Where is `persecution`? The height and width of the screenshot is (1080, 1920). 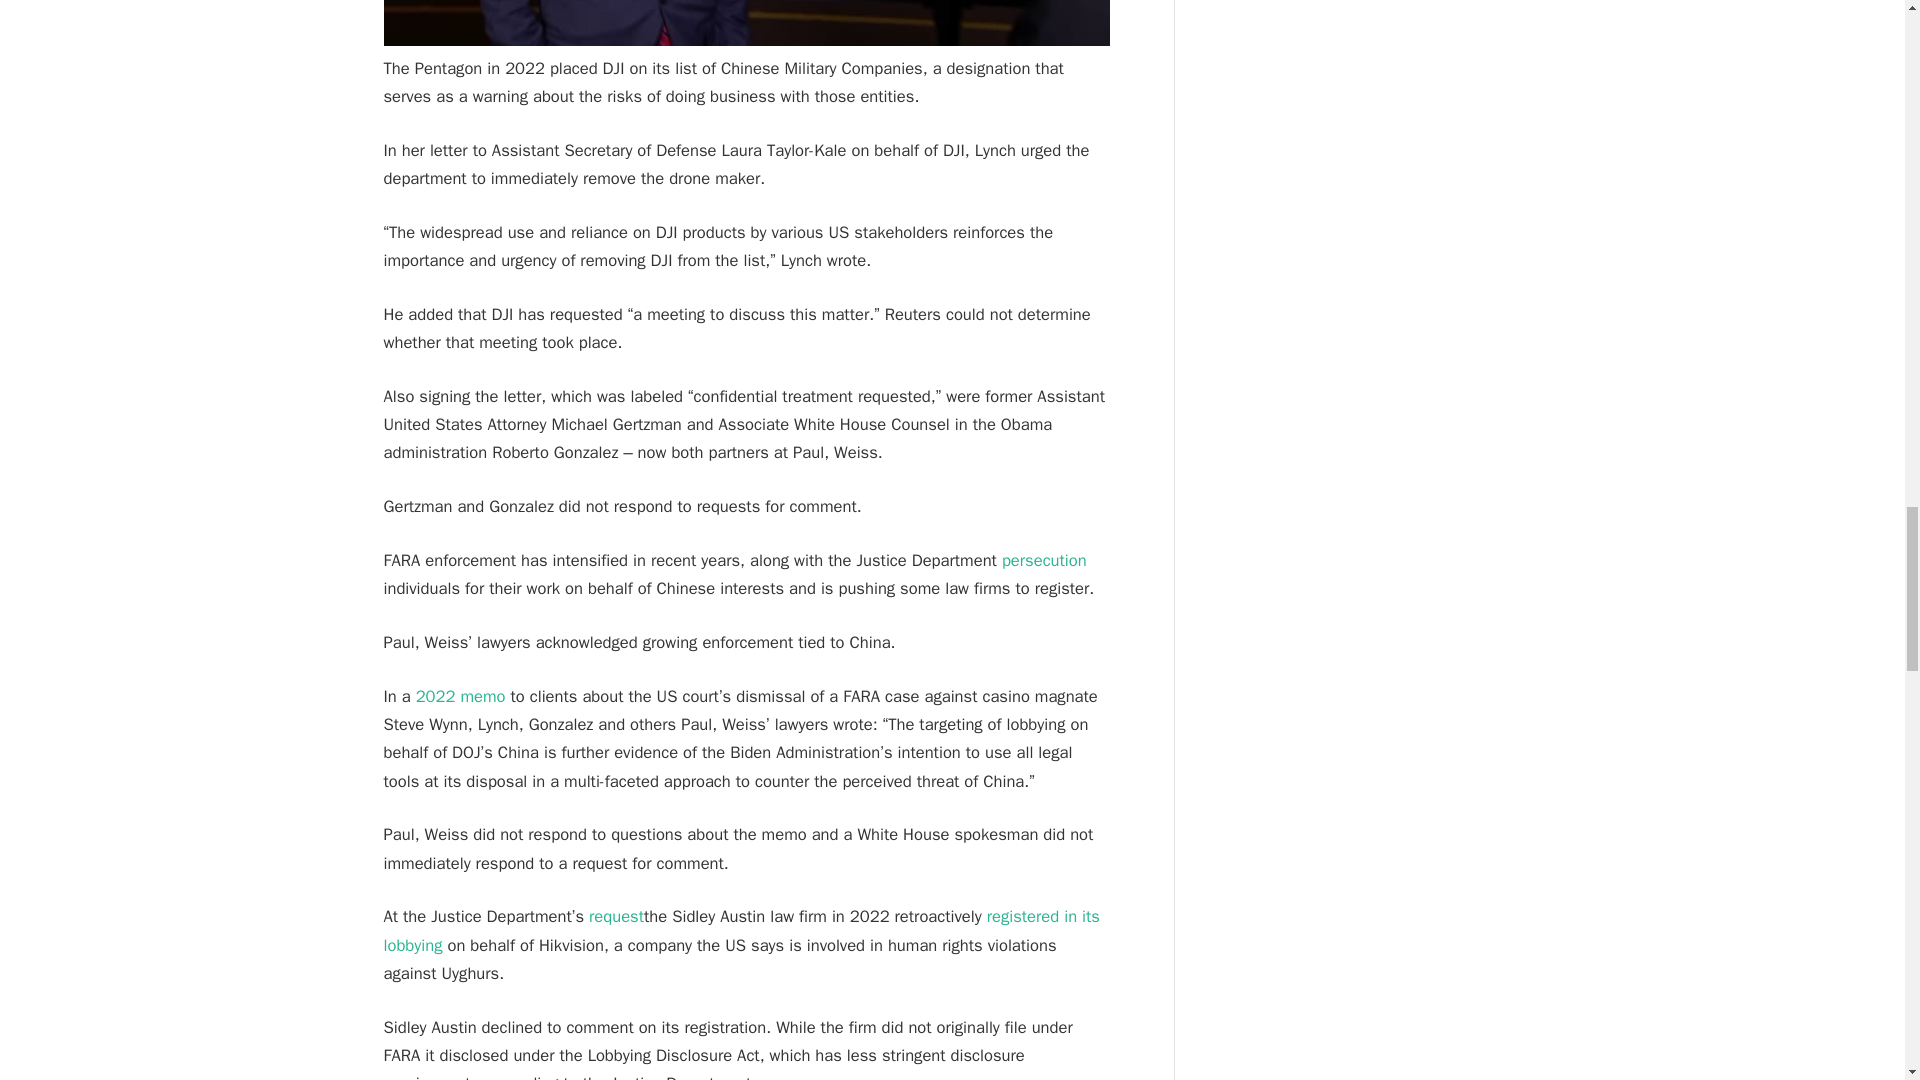
persecution is located at coordinates (1044, 560).